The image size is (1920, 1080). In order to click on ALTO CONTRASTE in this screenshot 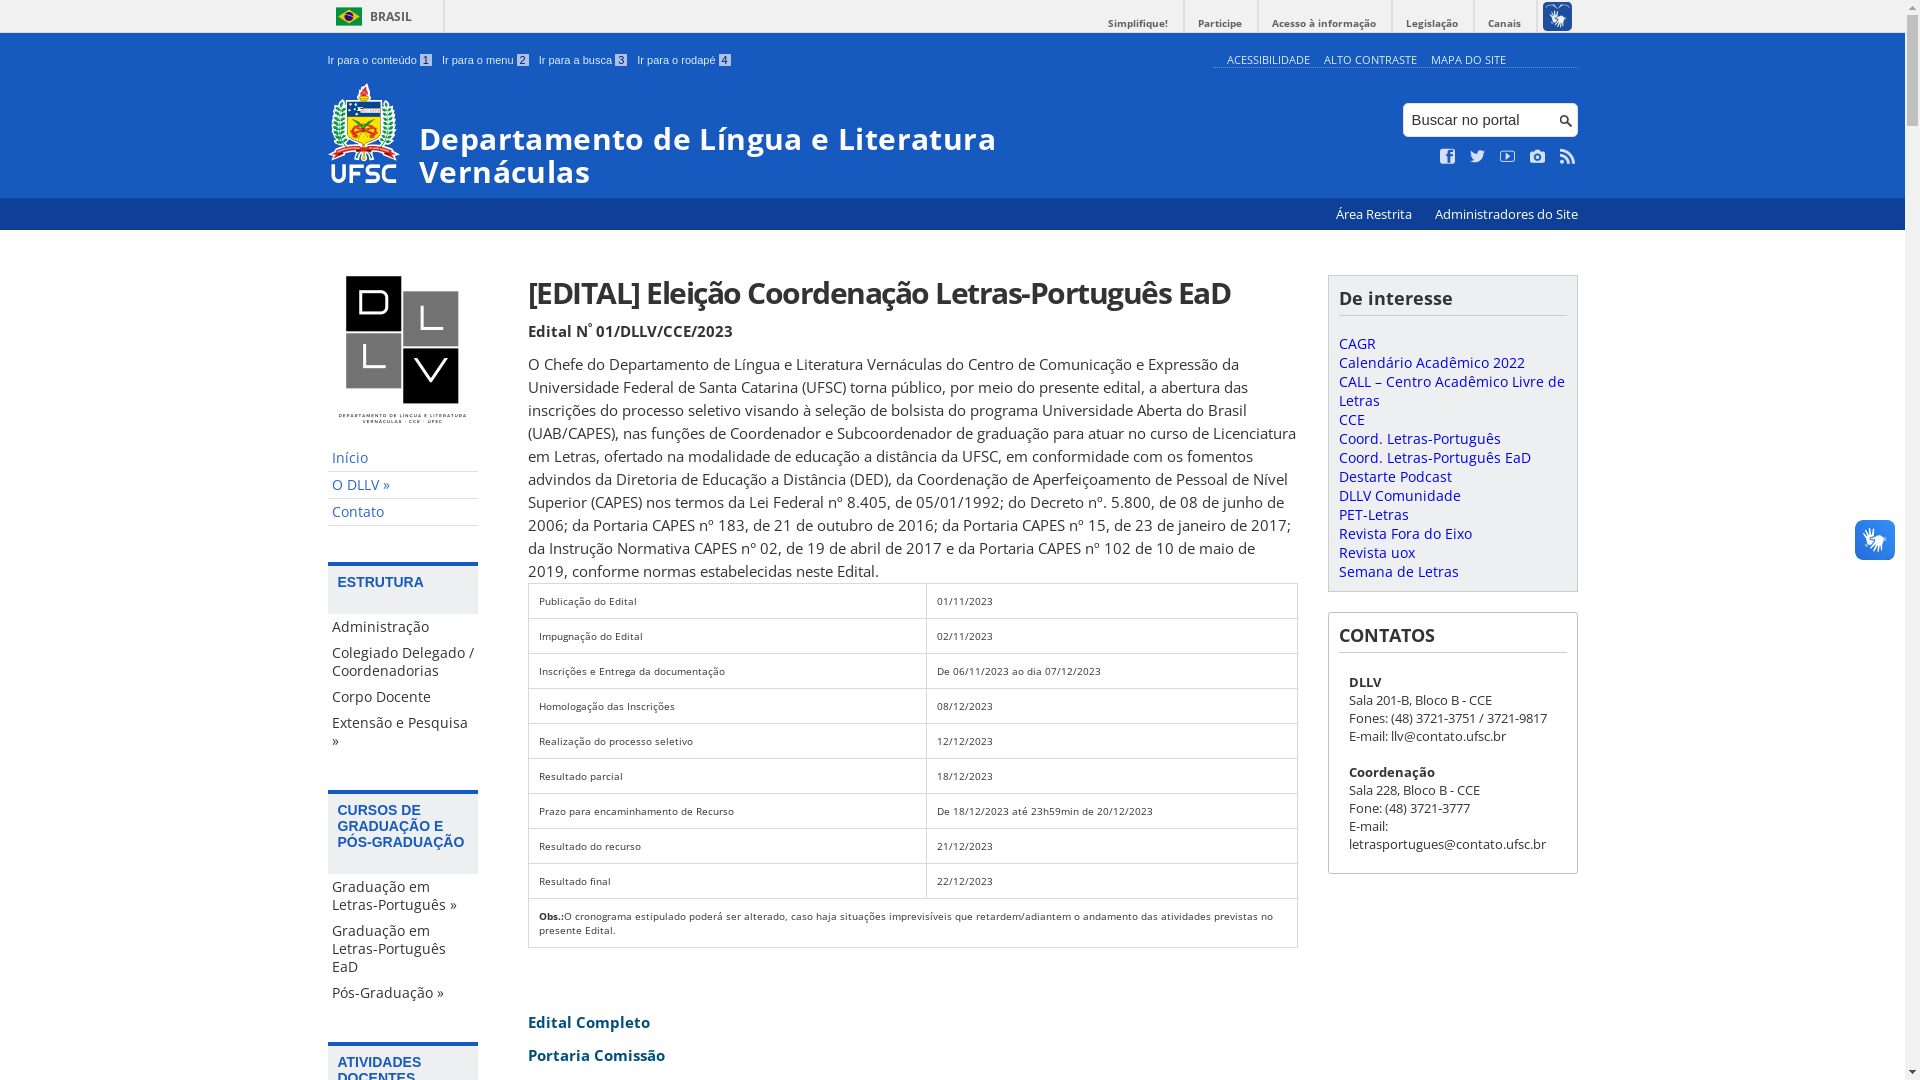, I will do `click(1370, 60)`.